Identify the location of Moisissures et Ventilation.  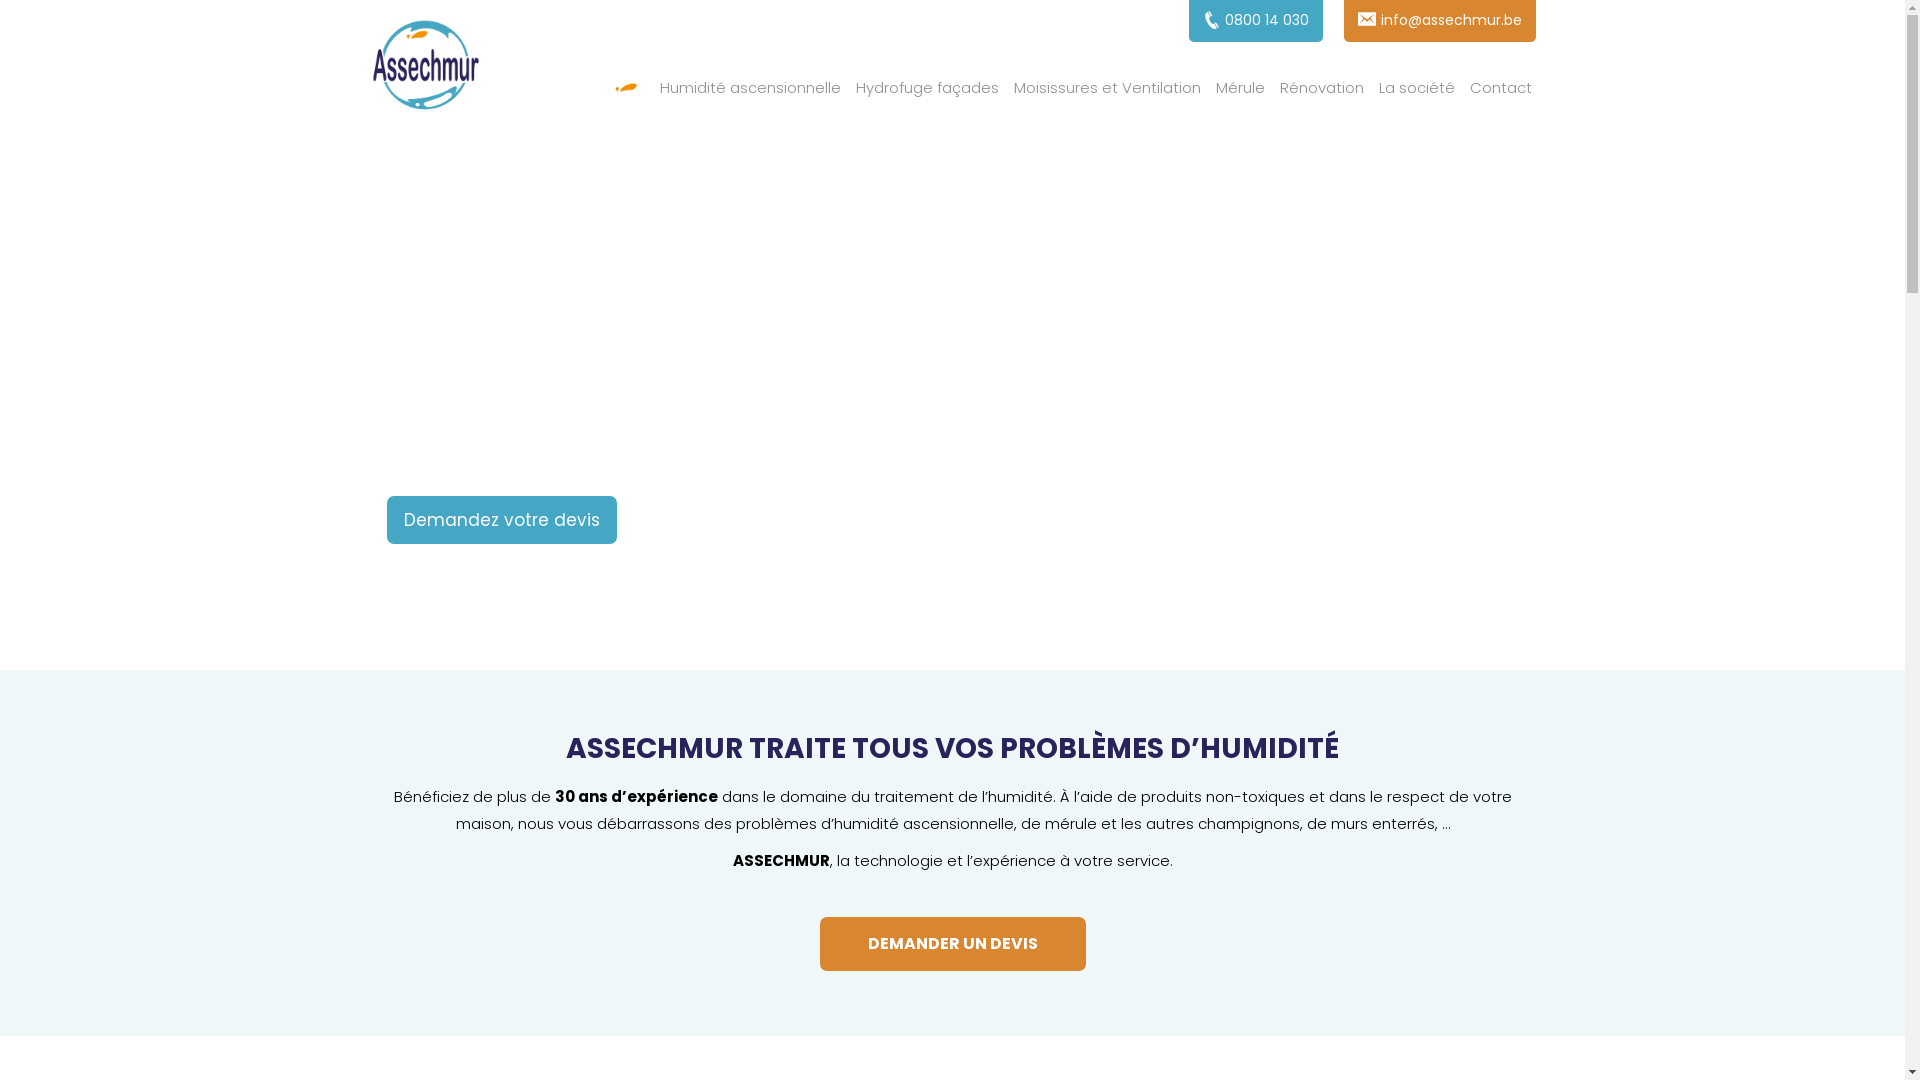
(1108, 88).